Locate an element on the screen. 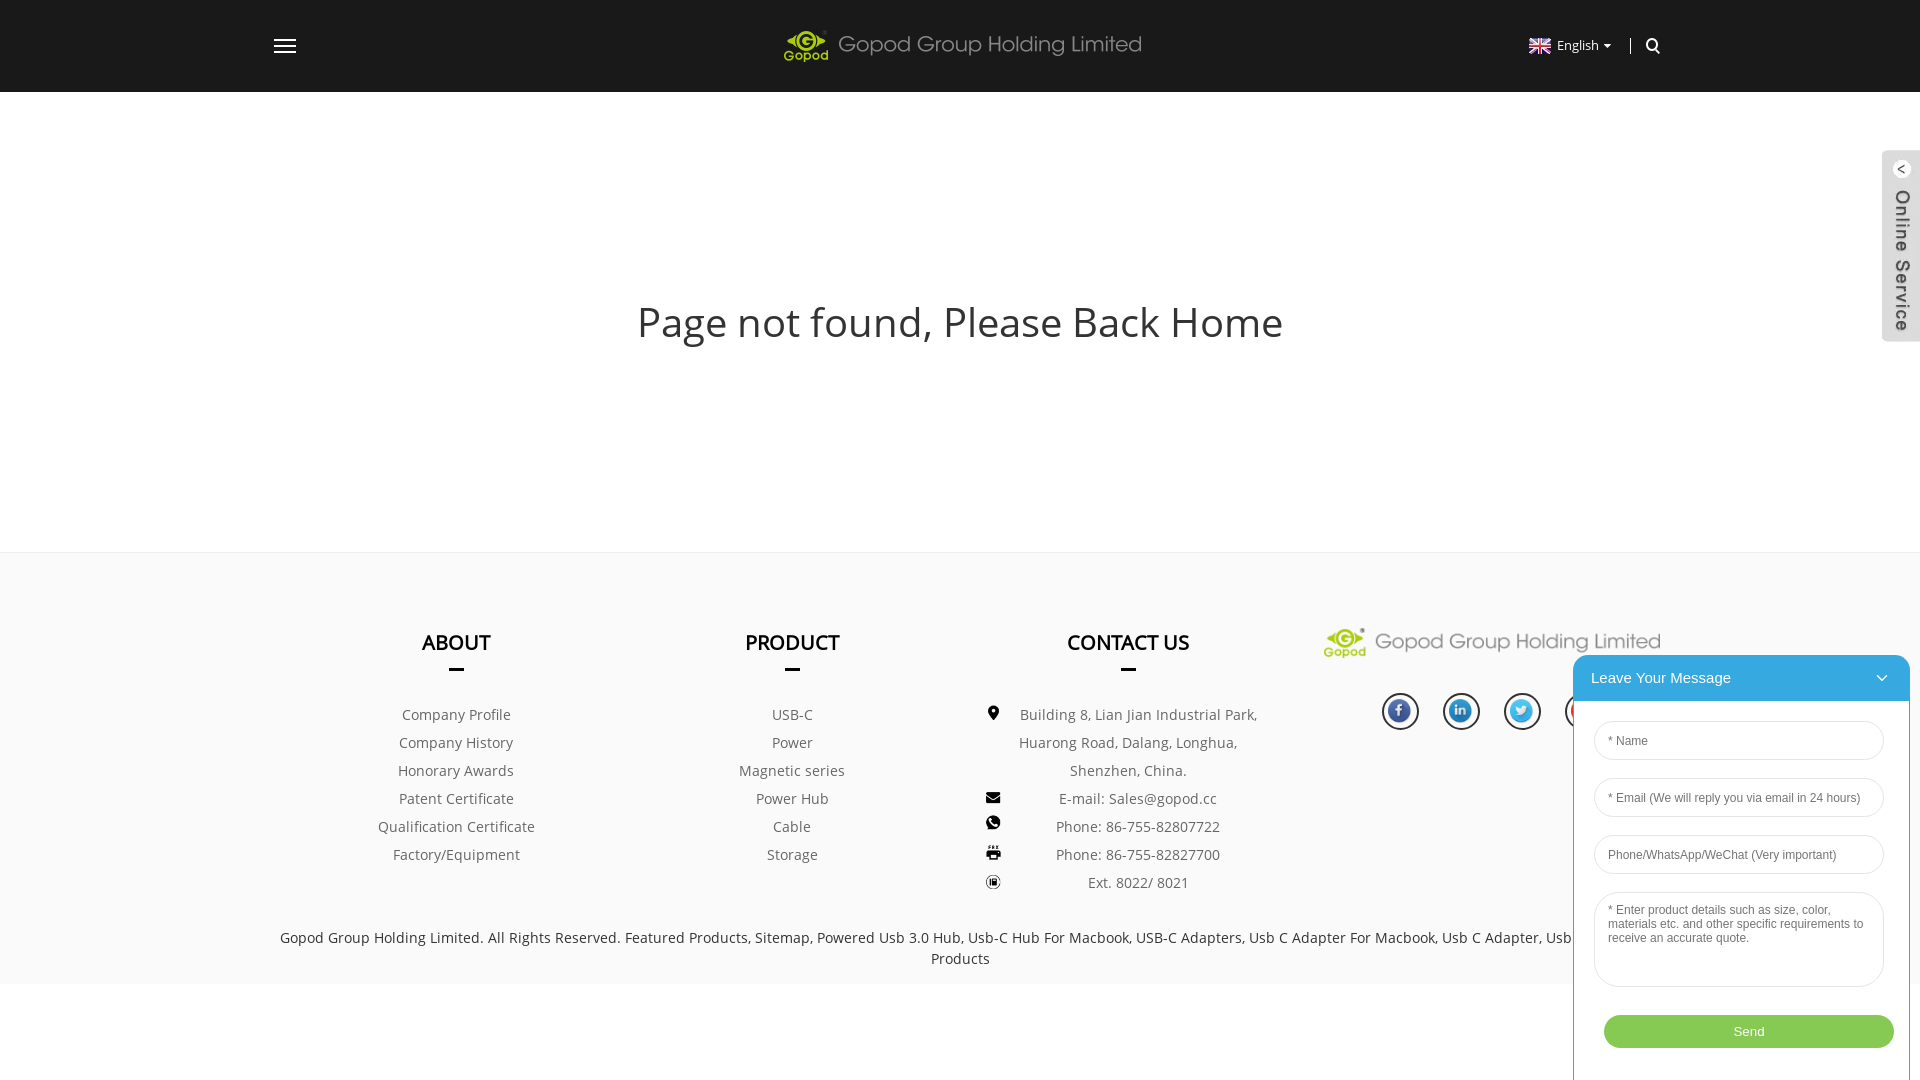 The width and height of the screenshot is (1920, 1080). Usb C Hub is located at coordinates (1582, 938).